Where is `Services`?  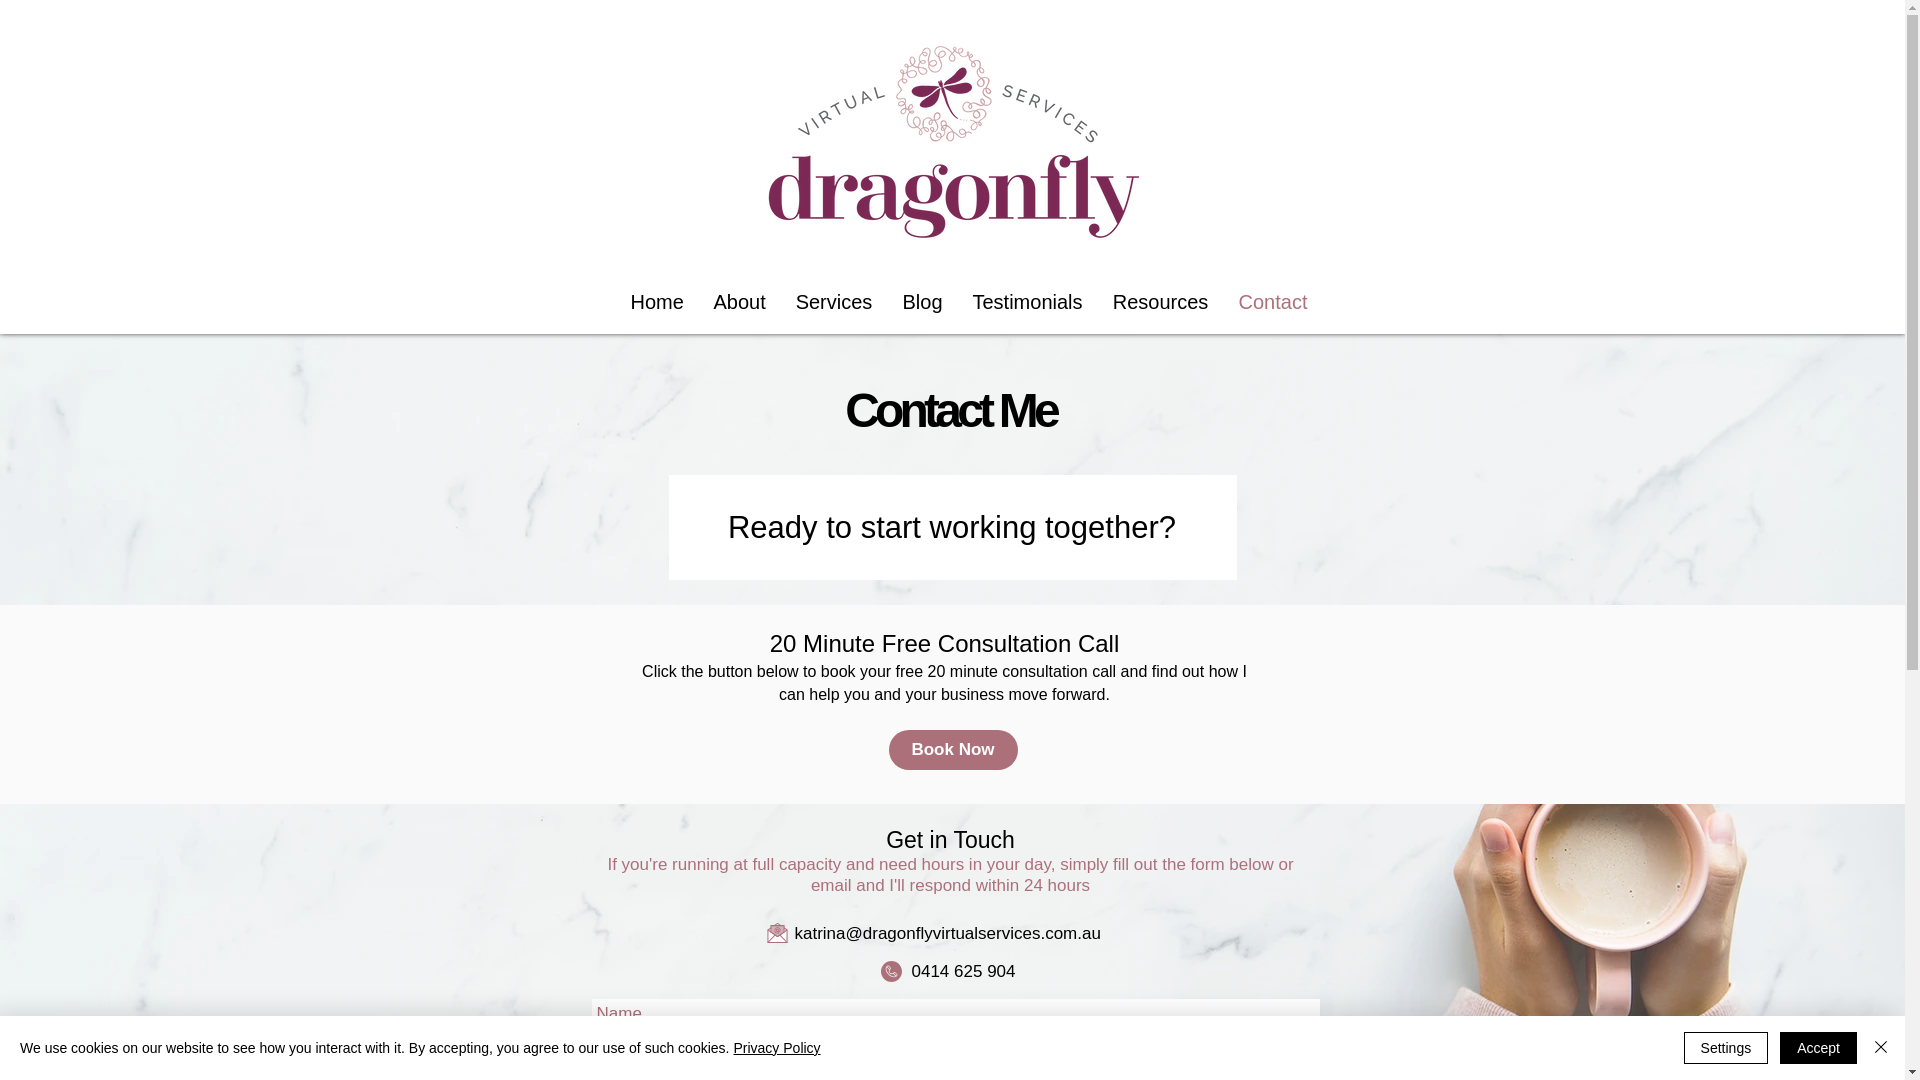 Services is located at coordinates (834, 302).